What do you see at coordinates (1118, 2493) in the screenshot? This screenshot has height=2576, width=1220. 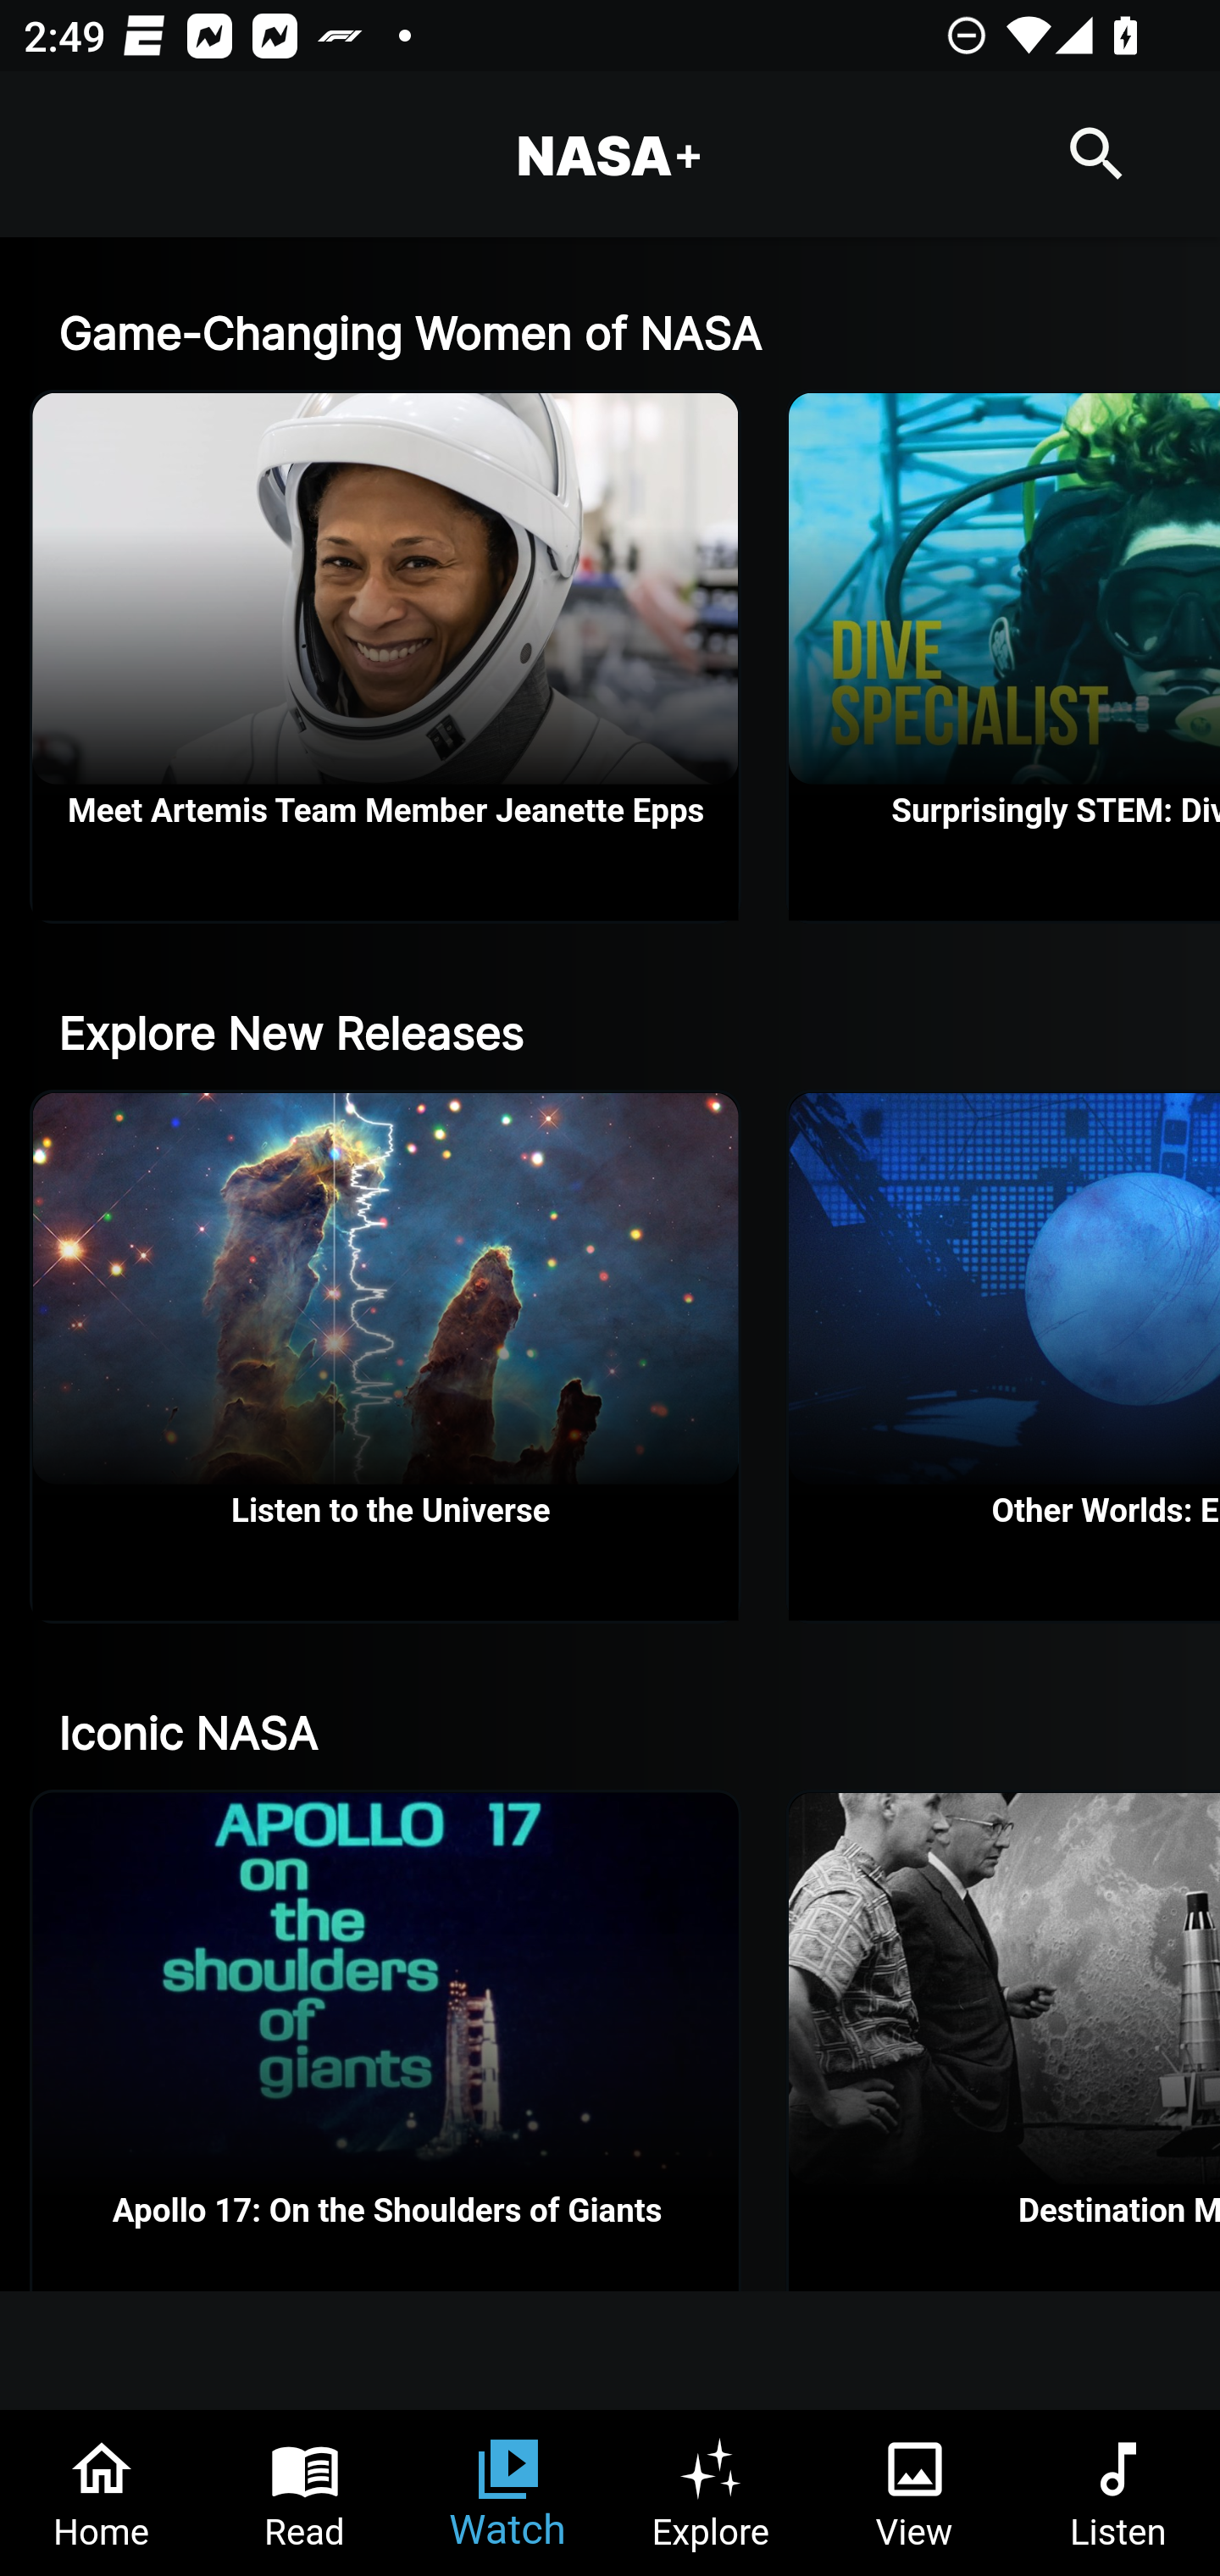 I see `Listen
Tab 6 of 6` at bounding box center [1118, 2493].